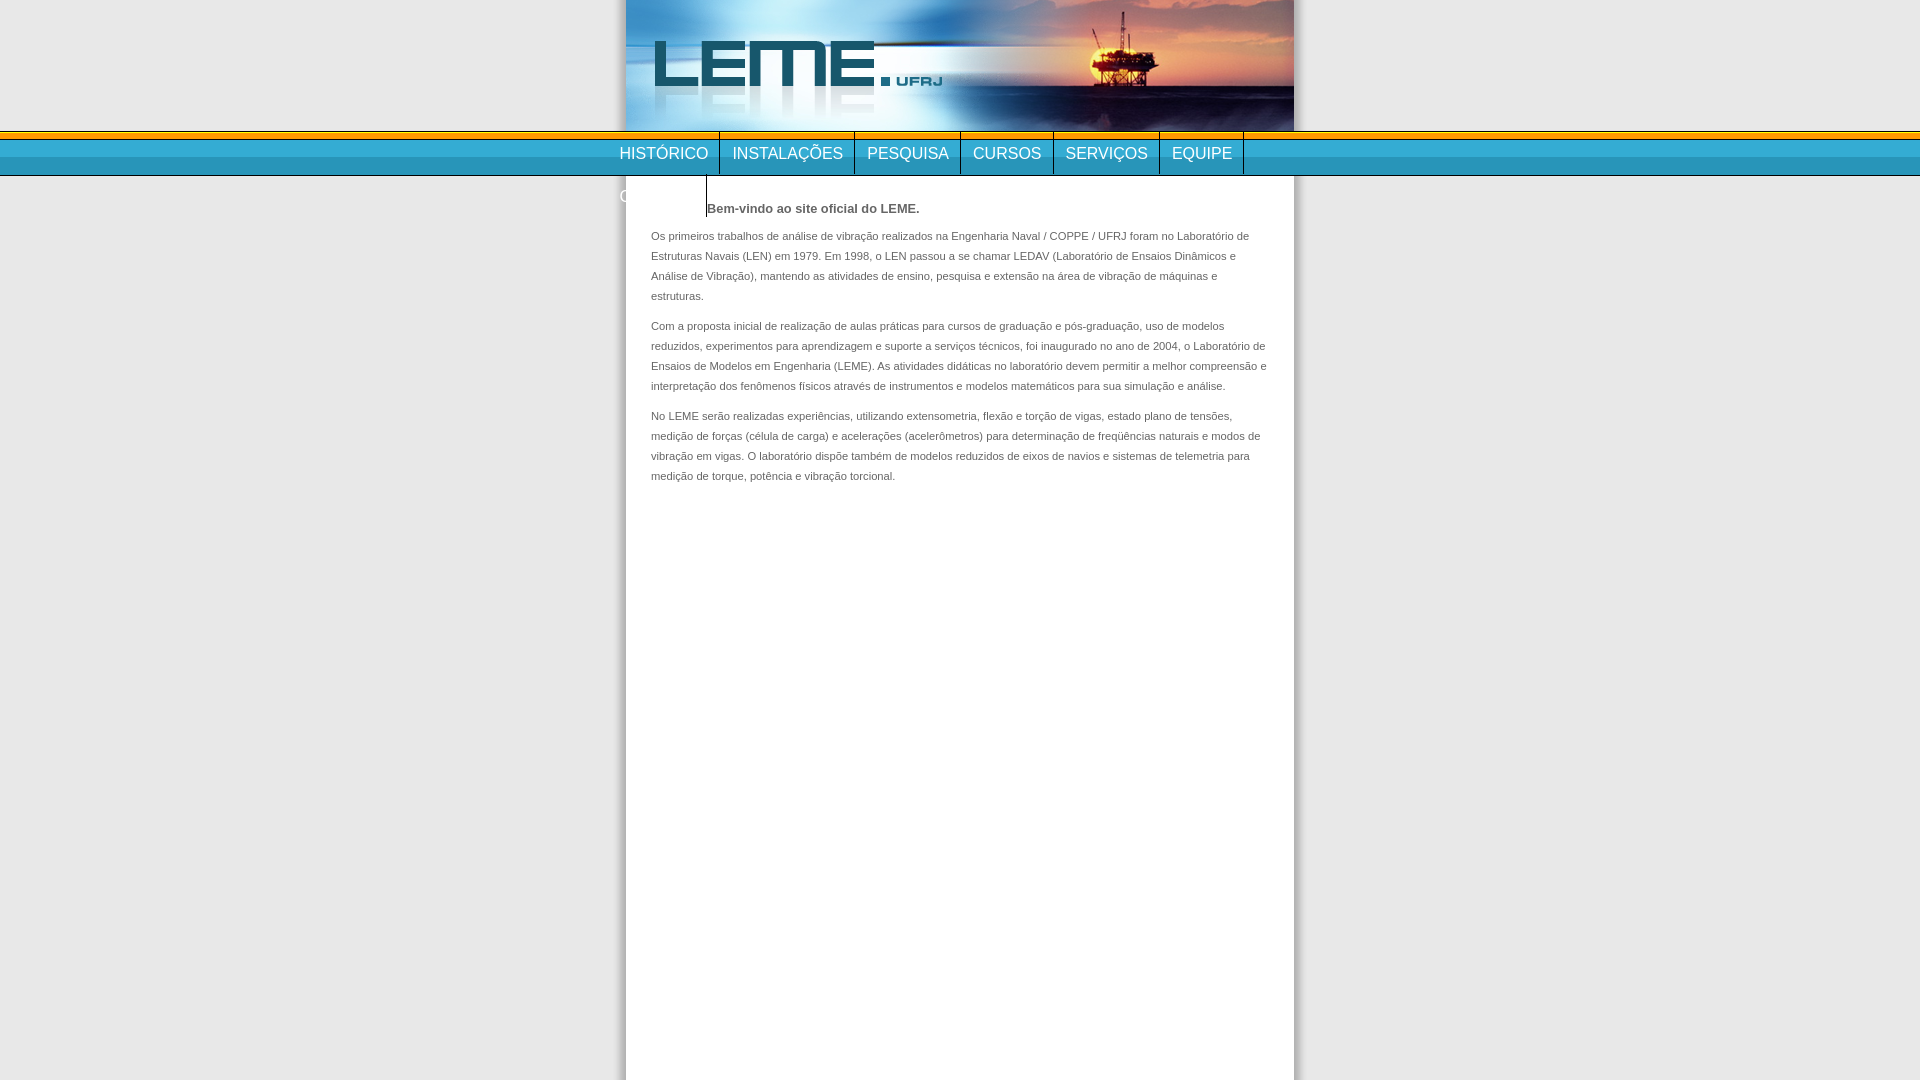  I want to click on CURSOS, so click(1007, 152).